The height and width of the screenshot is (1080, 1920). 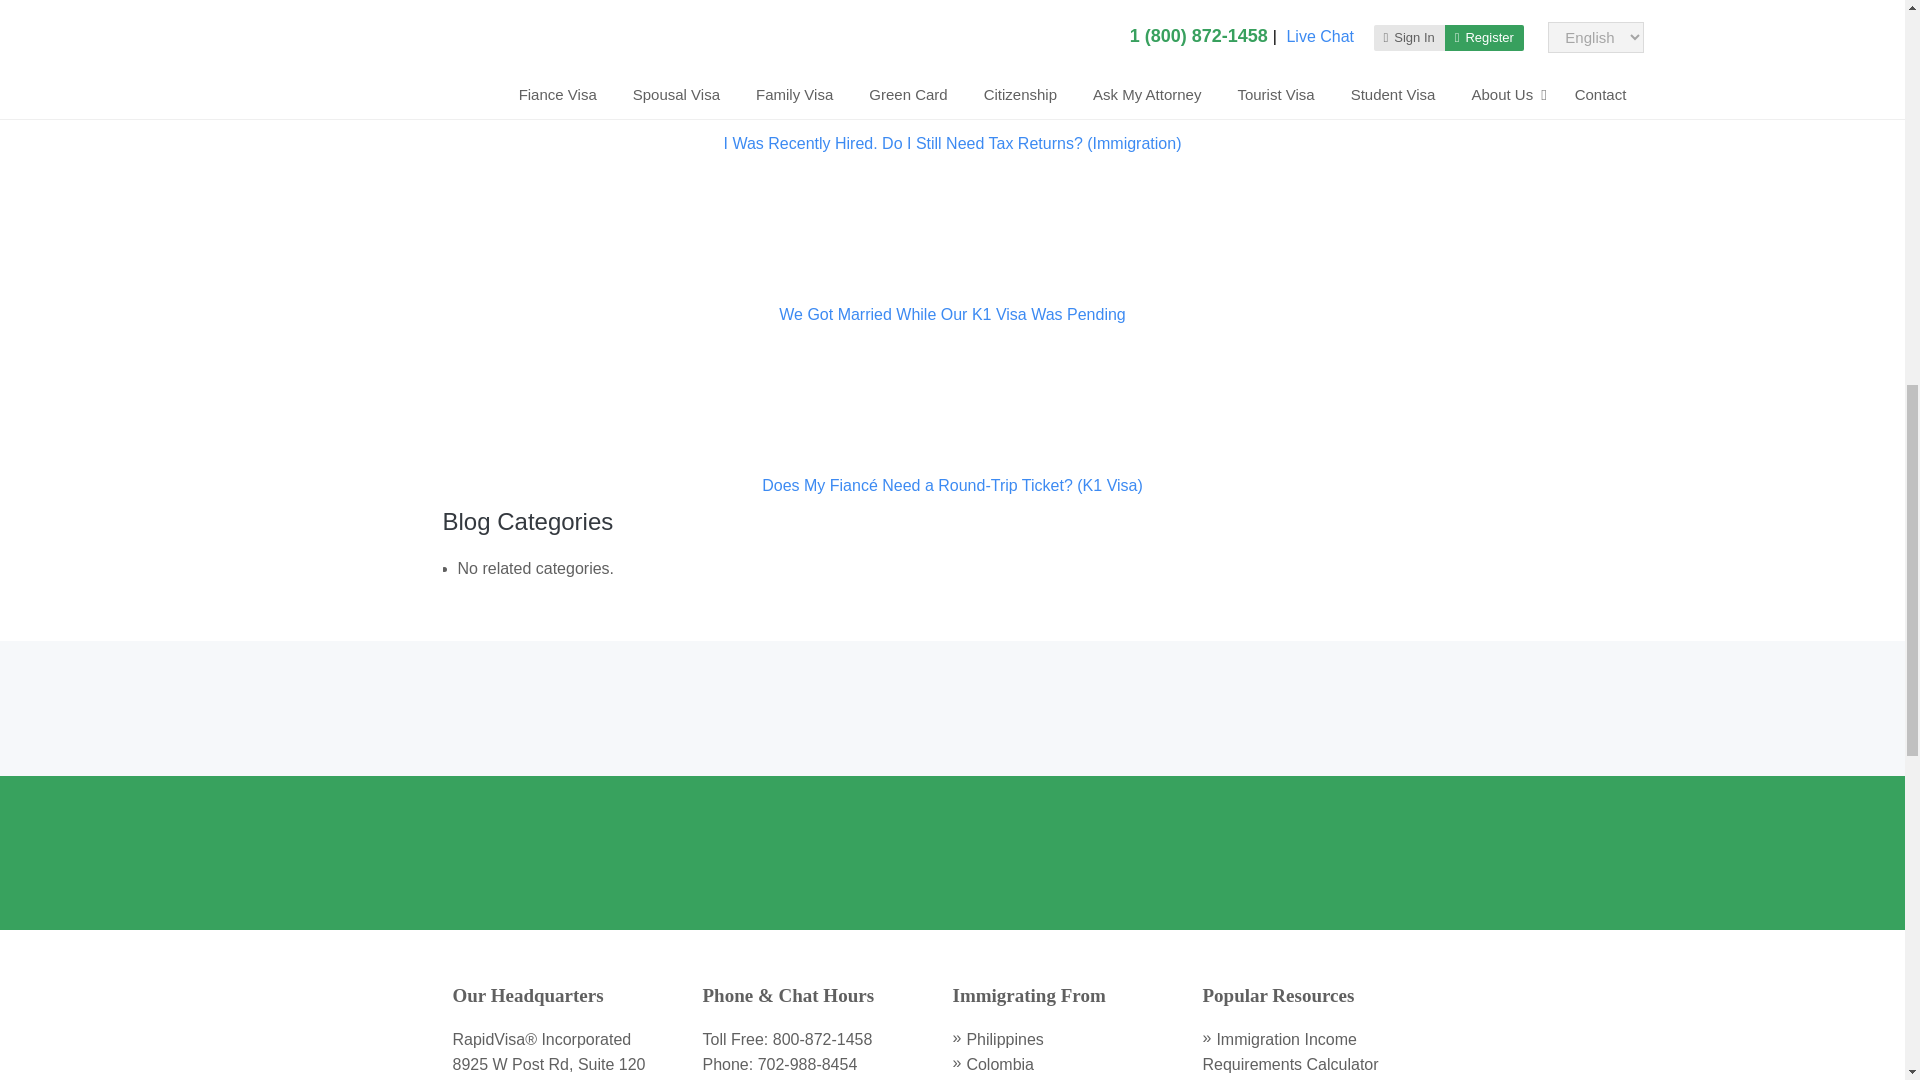 I want to click on We Got Married While Our K1 Visa Was Pending, so click(x=952, y=290).